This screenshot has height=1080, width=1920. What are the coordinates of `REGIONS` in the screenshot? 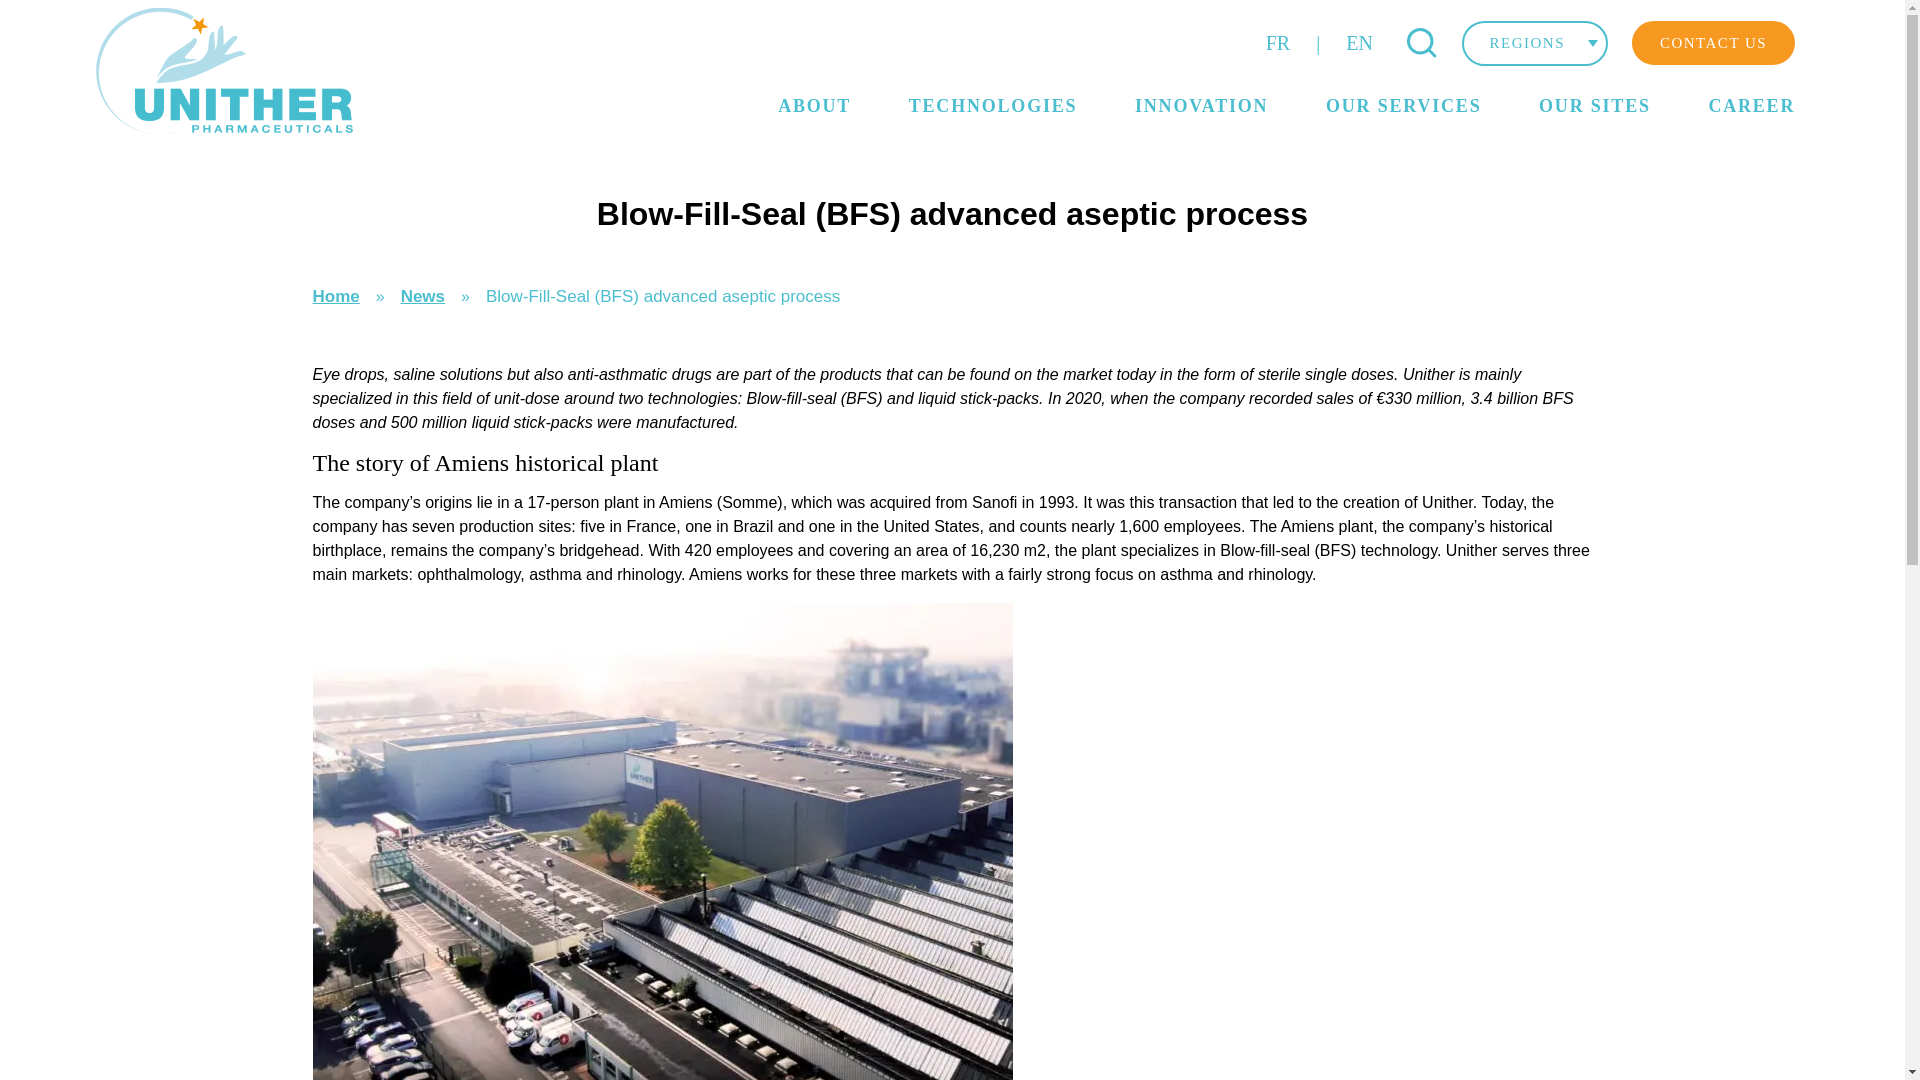 It's located at (1534, 42).